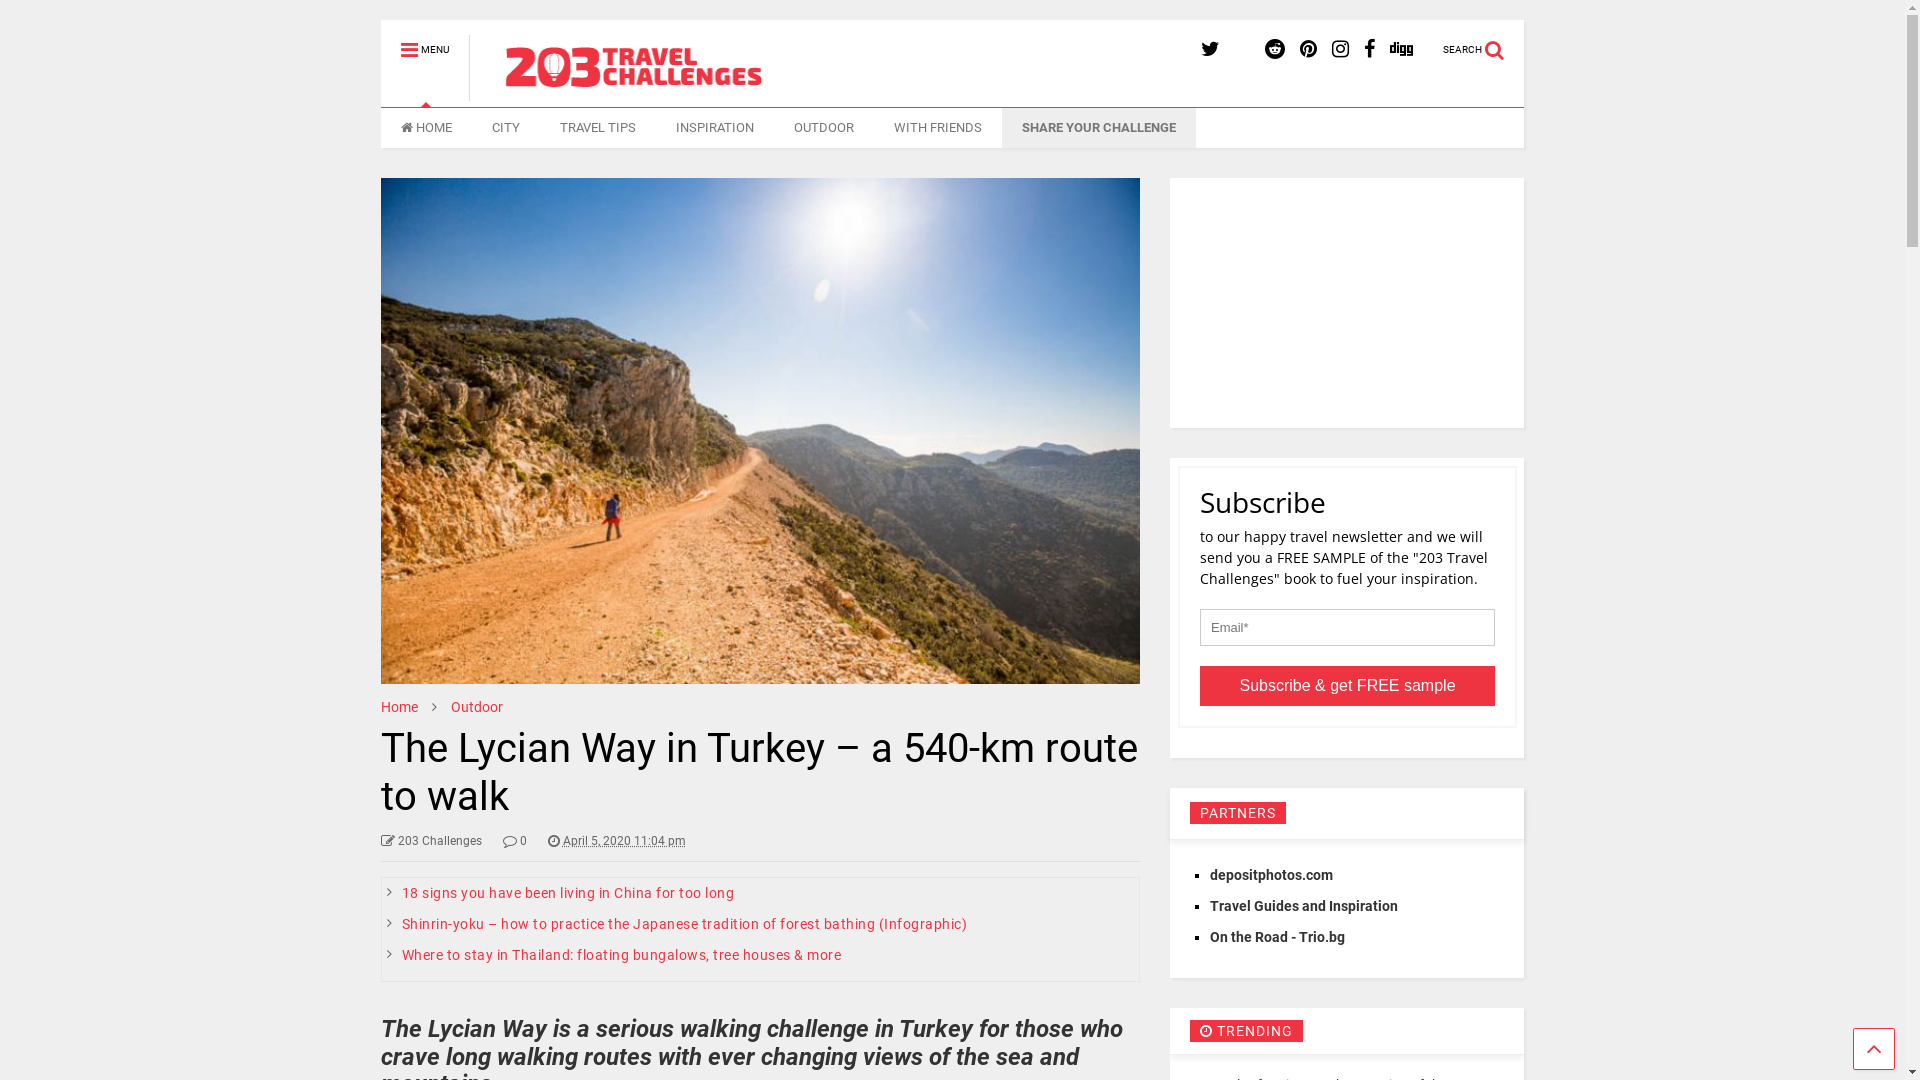 Image resolution: width=1920 pixels, height=1080 pixels. What do you see at coordinates (1484, 41) in the screenshot?
I see `SEARCH` at bounding box center [1484, 41].